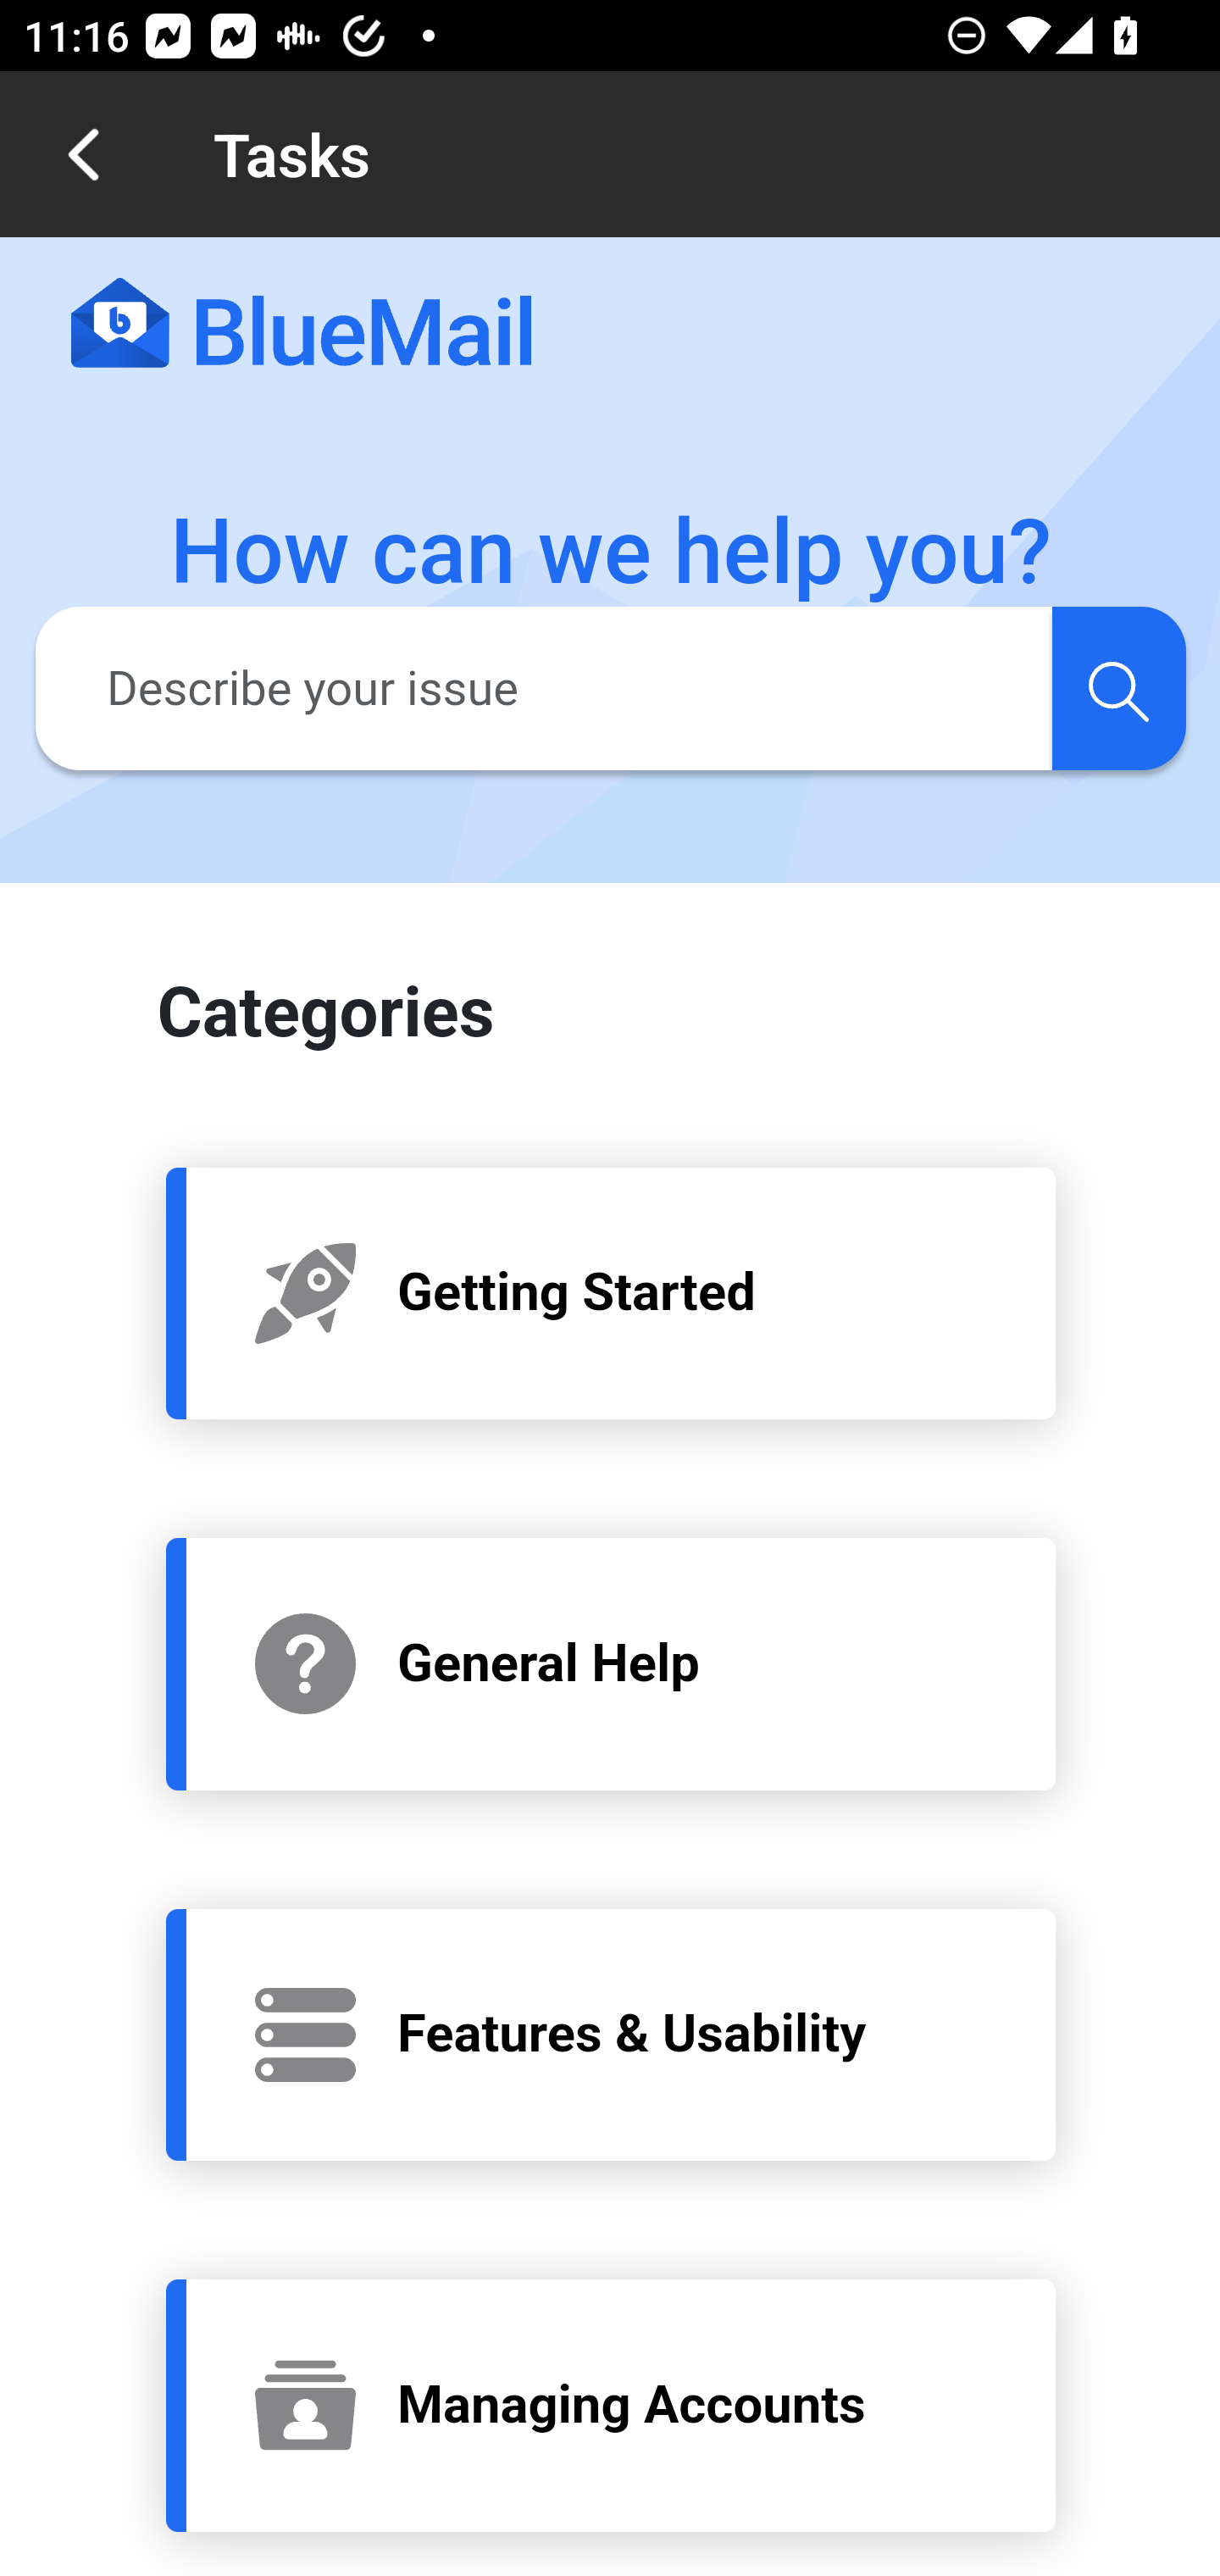 This screenshot has width=1220, height=2576. I want to click on icon Managing Accounts icon Managing Accounts, so click(612, 2405).